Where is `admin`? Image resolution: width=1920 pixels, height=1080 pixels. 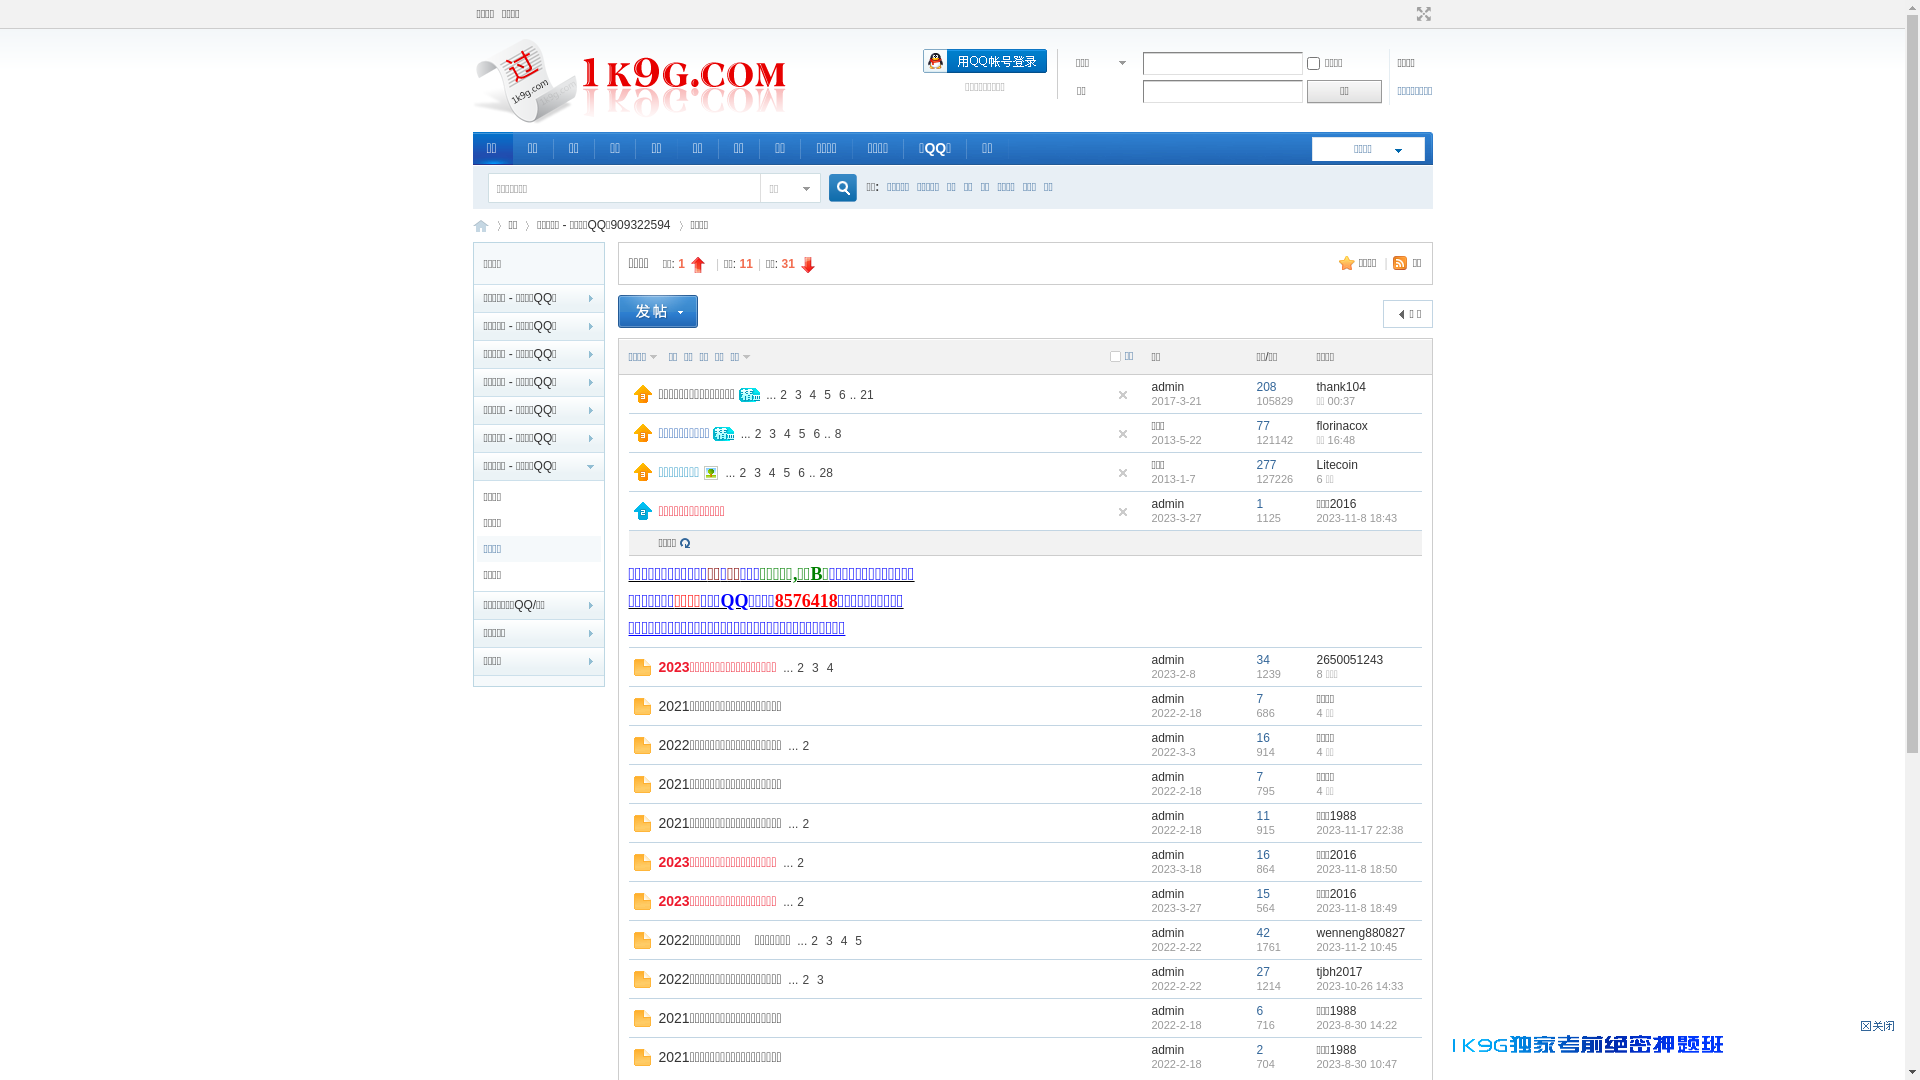
admin is located at coordinates (1168, 1010).